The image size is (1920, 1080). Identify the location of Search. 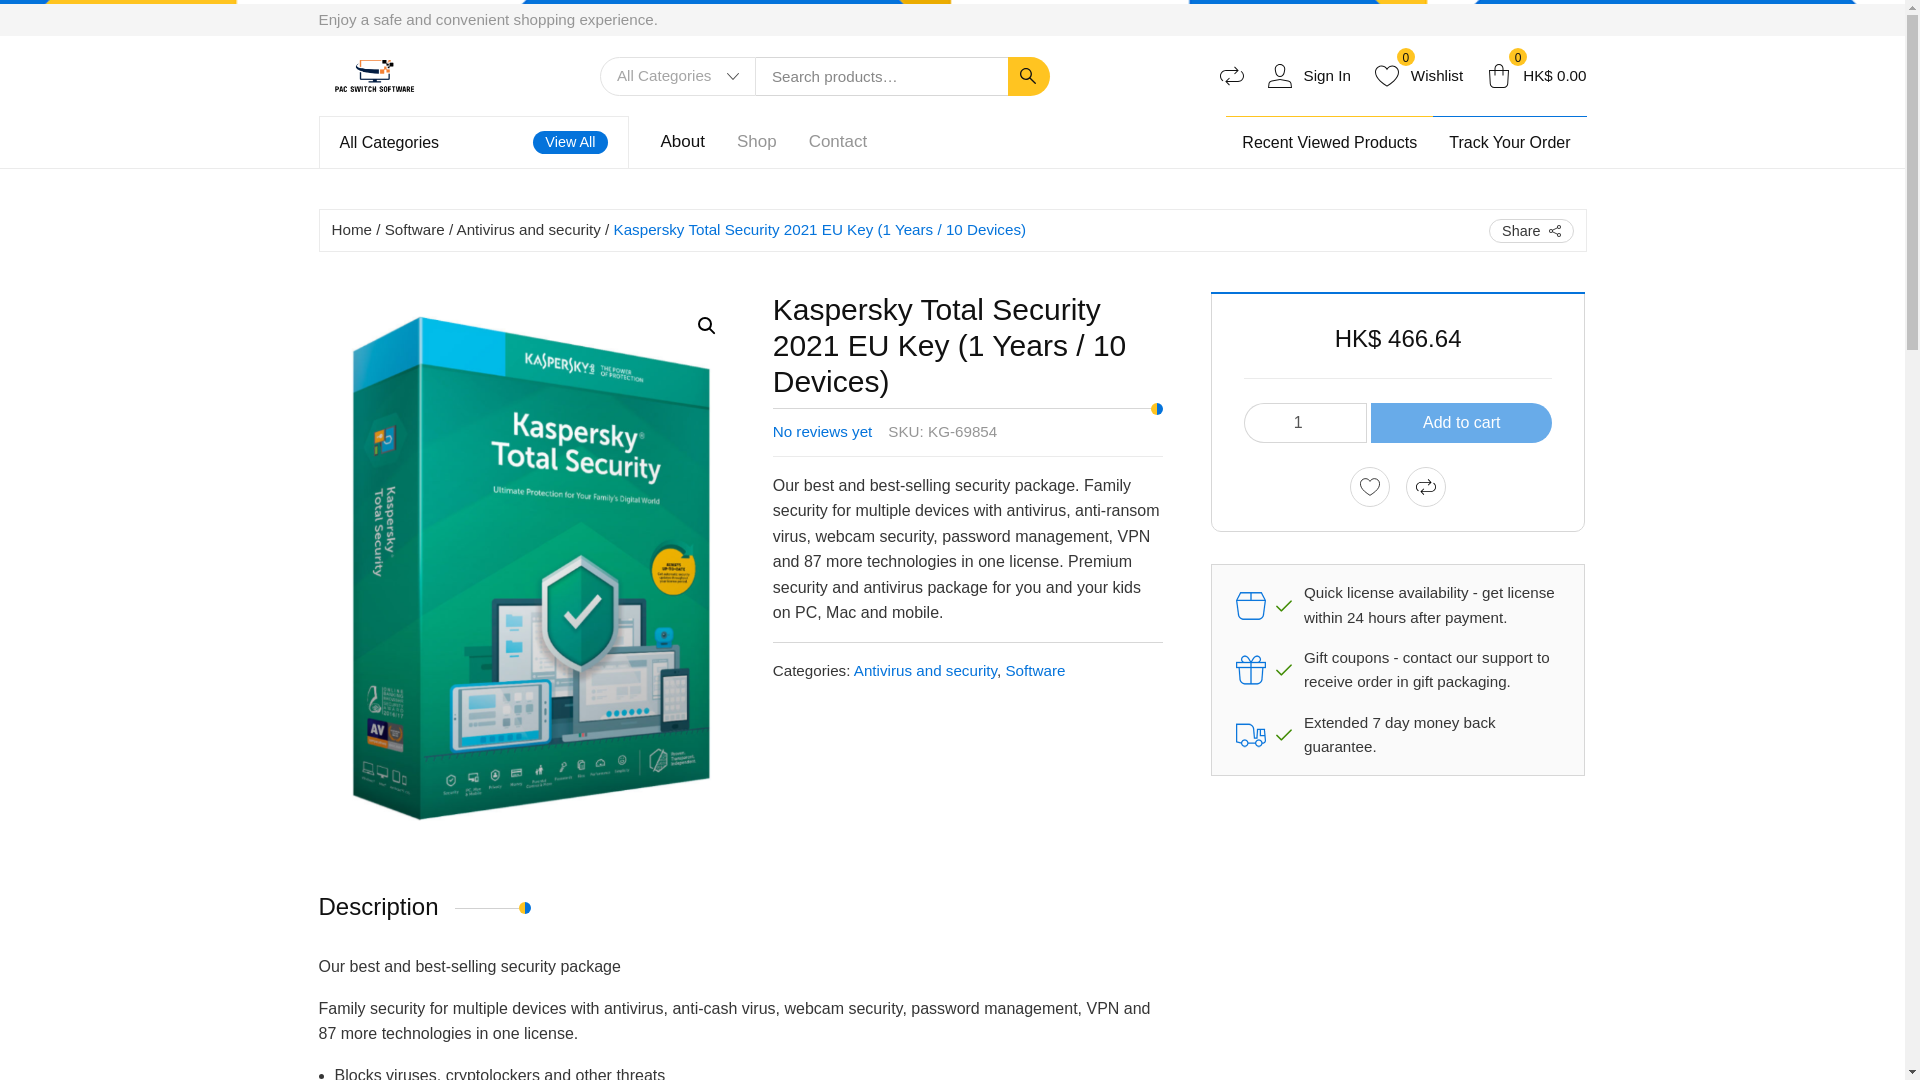
(1418, 75).